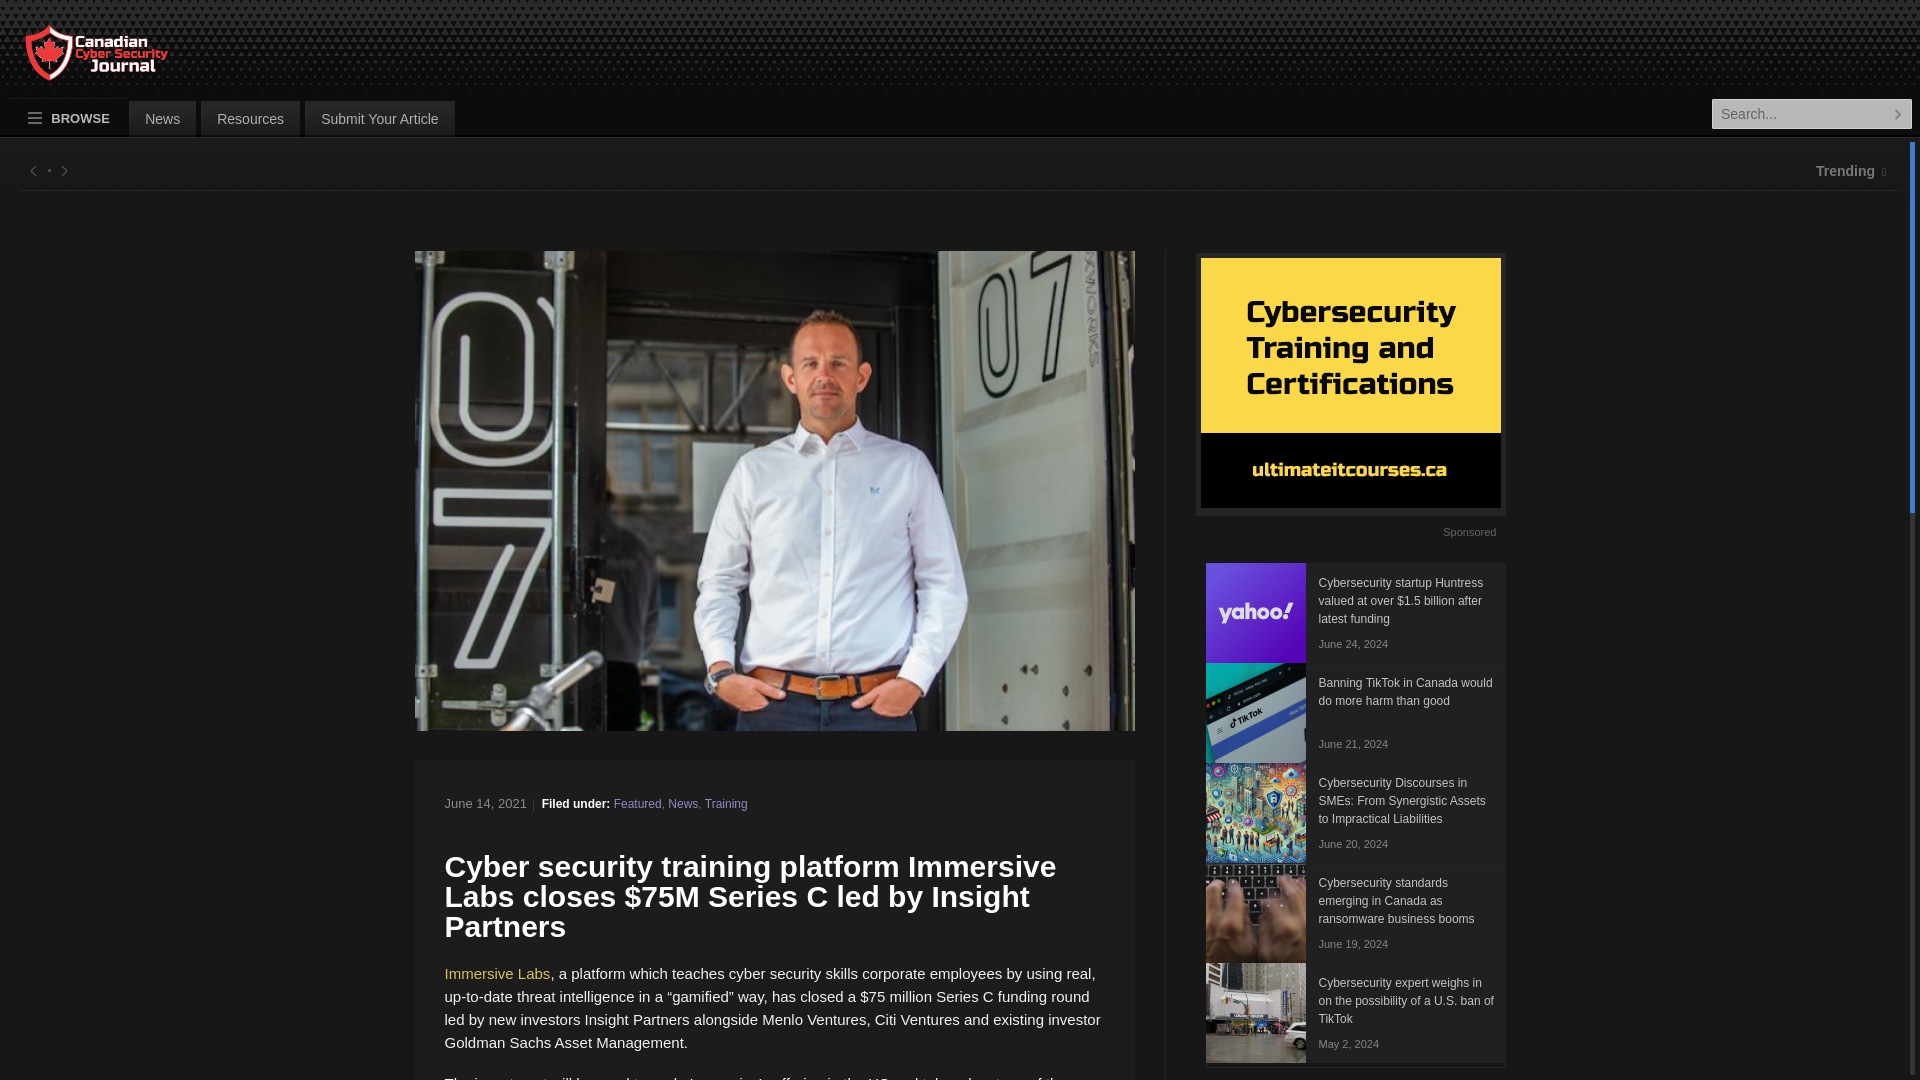 Image resolution: width=1920 pixels, height=1080 pixels. I want to click on Resources, so click(250, 118).